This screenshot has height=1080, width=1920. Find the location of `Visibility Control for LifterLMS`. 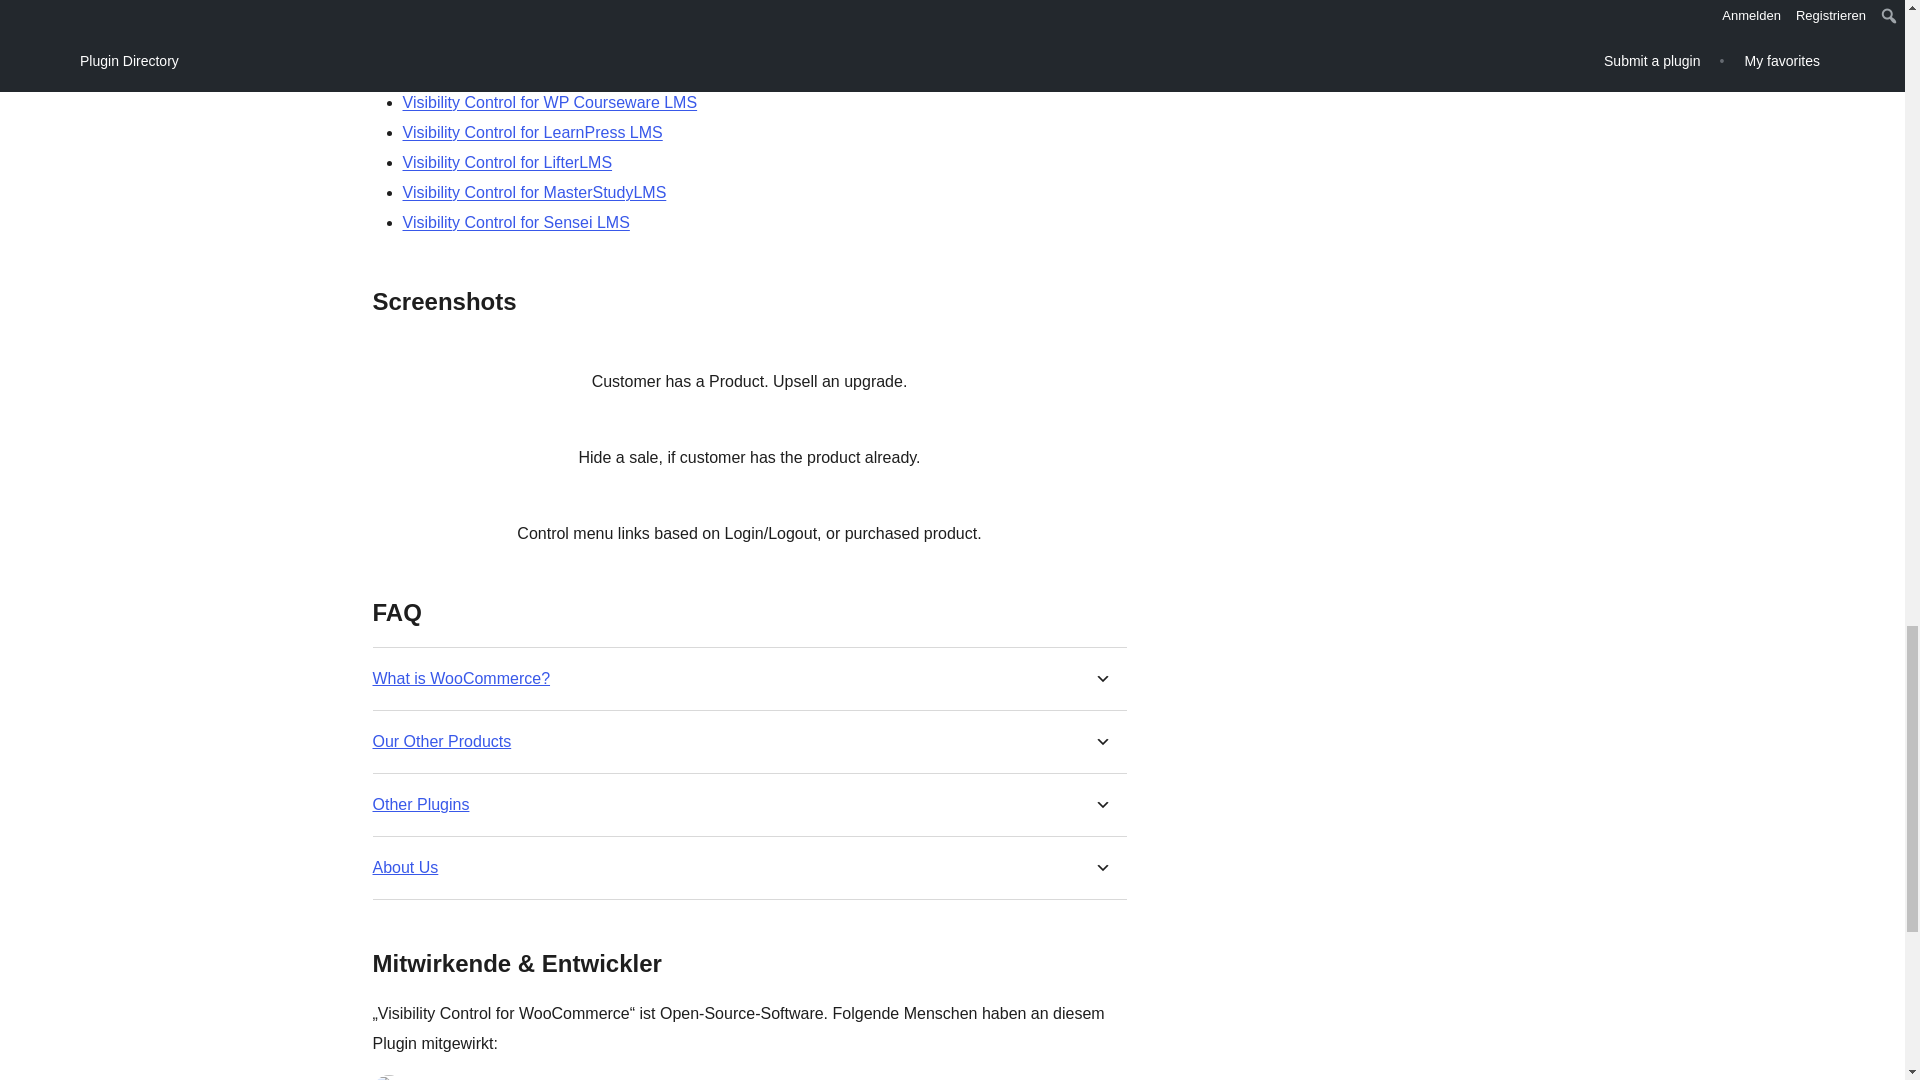

Visibility Control for LifterLMS is located at coordinates (506, 162).